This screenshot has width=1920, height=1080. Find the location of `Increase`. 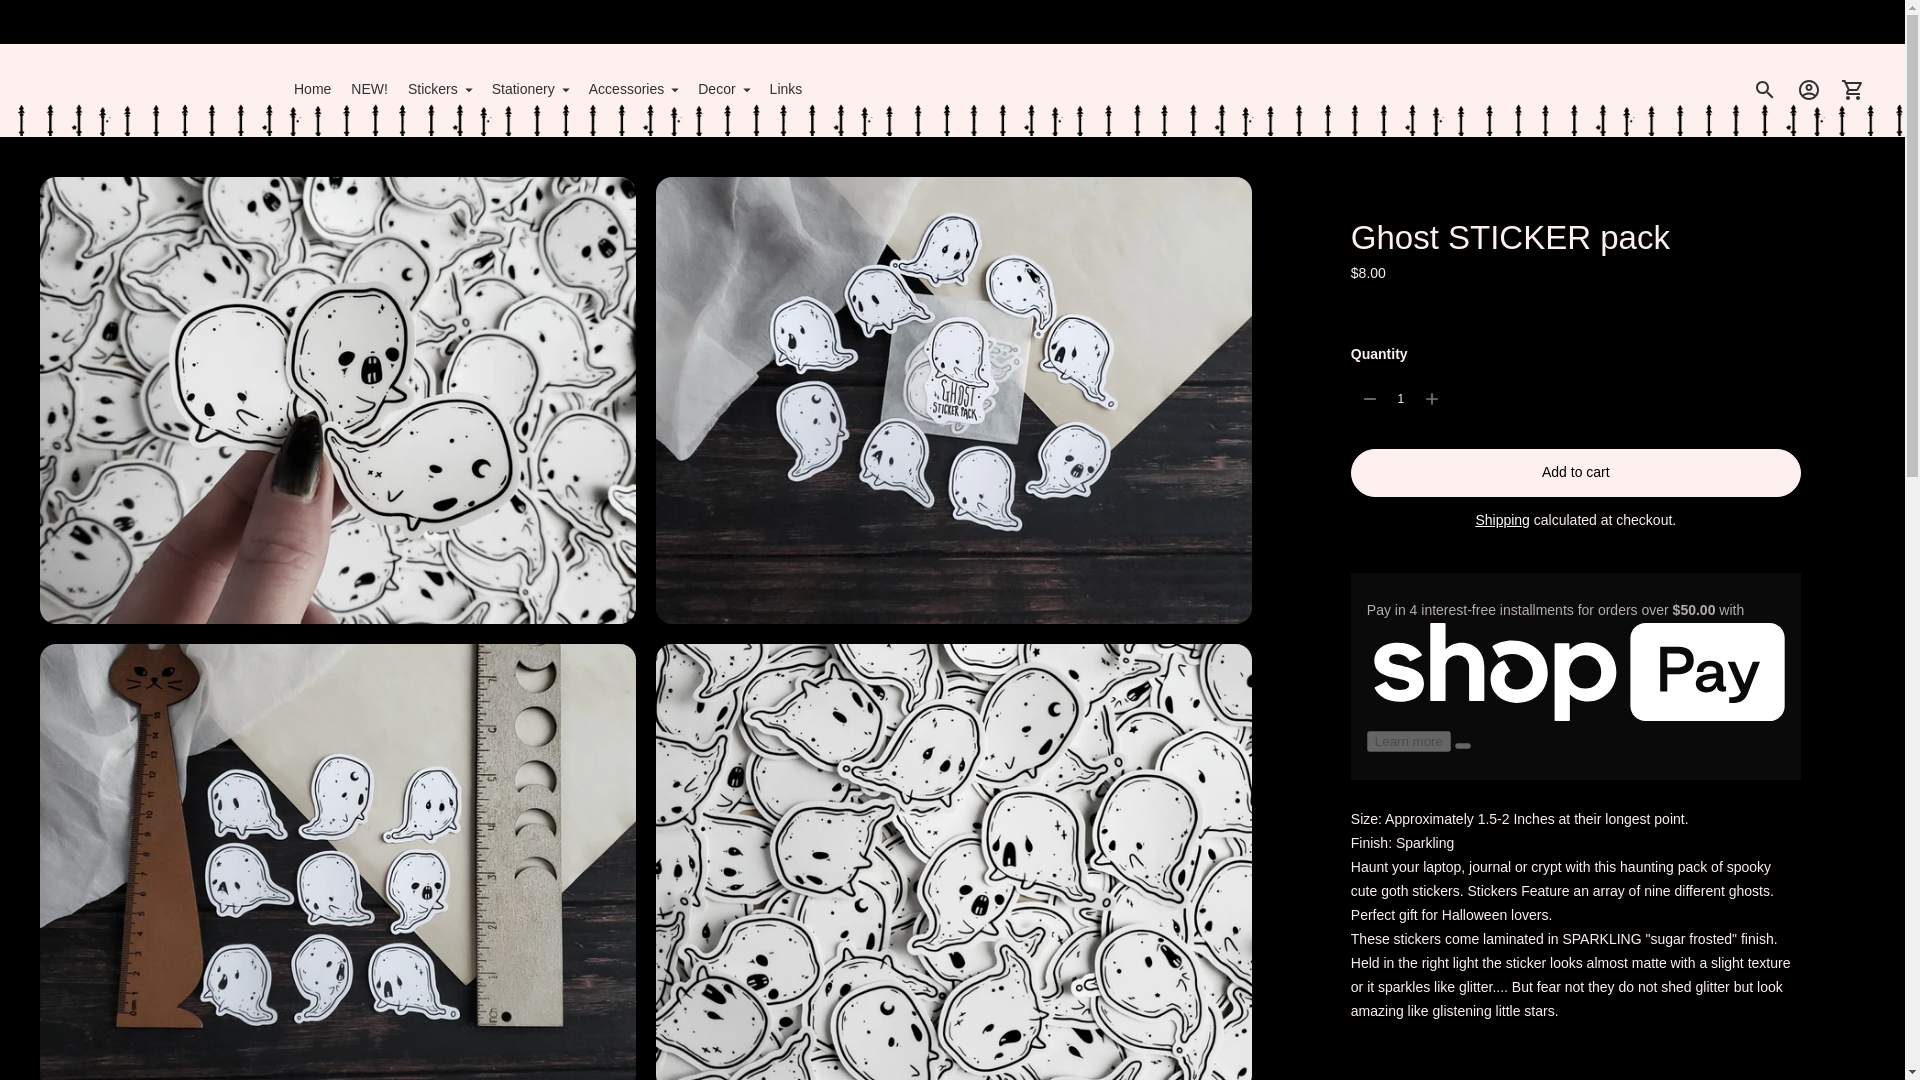

Increase is located at coordinates (1431, 399).